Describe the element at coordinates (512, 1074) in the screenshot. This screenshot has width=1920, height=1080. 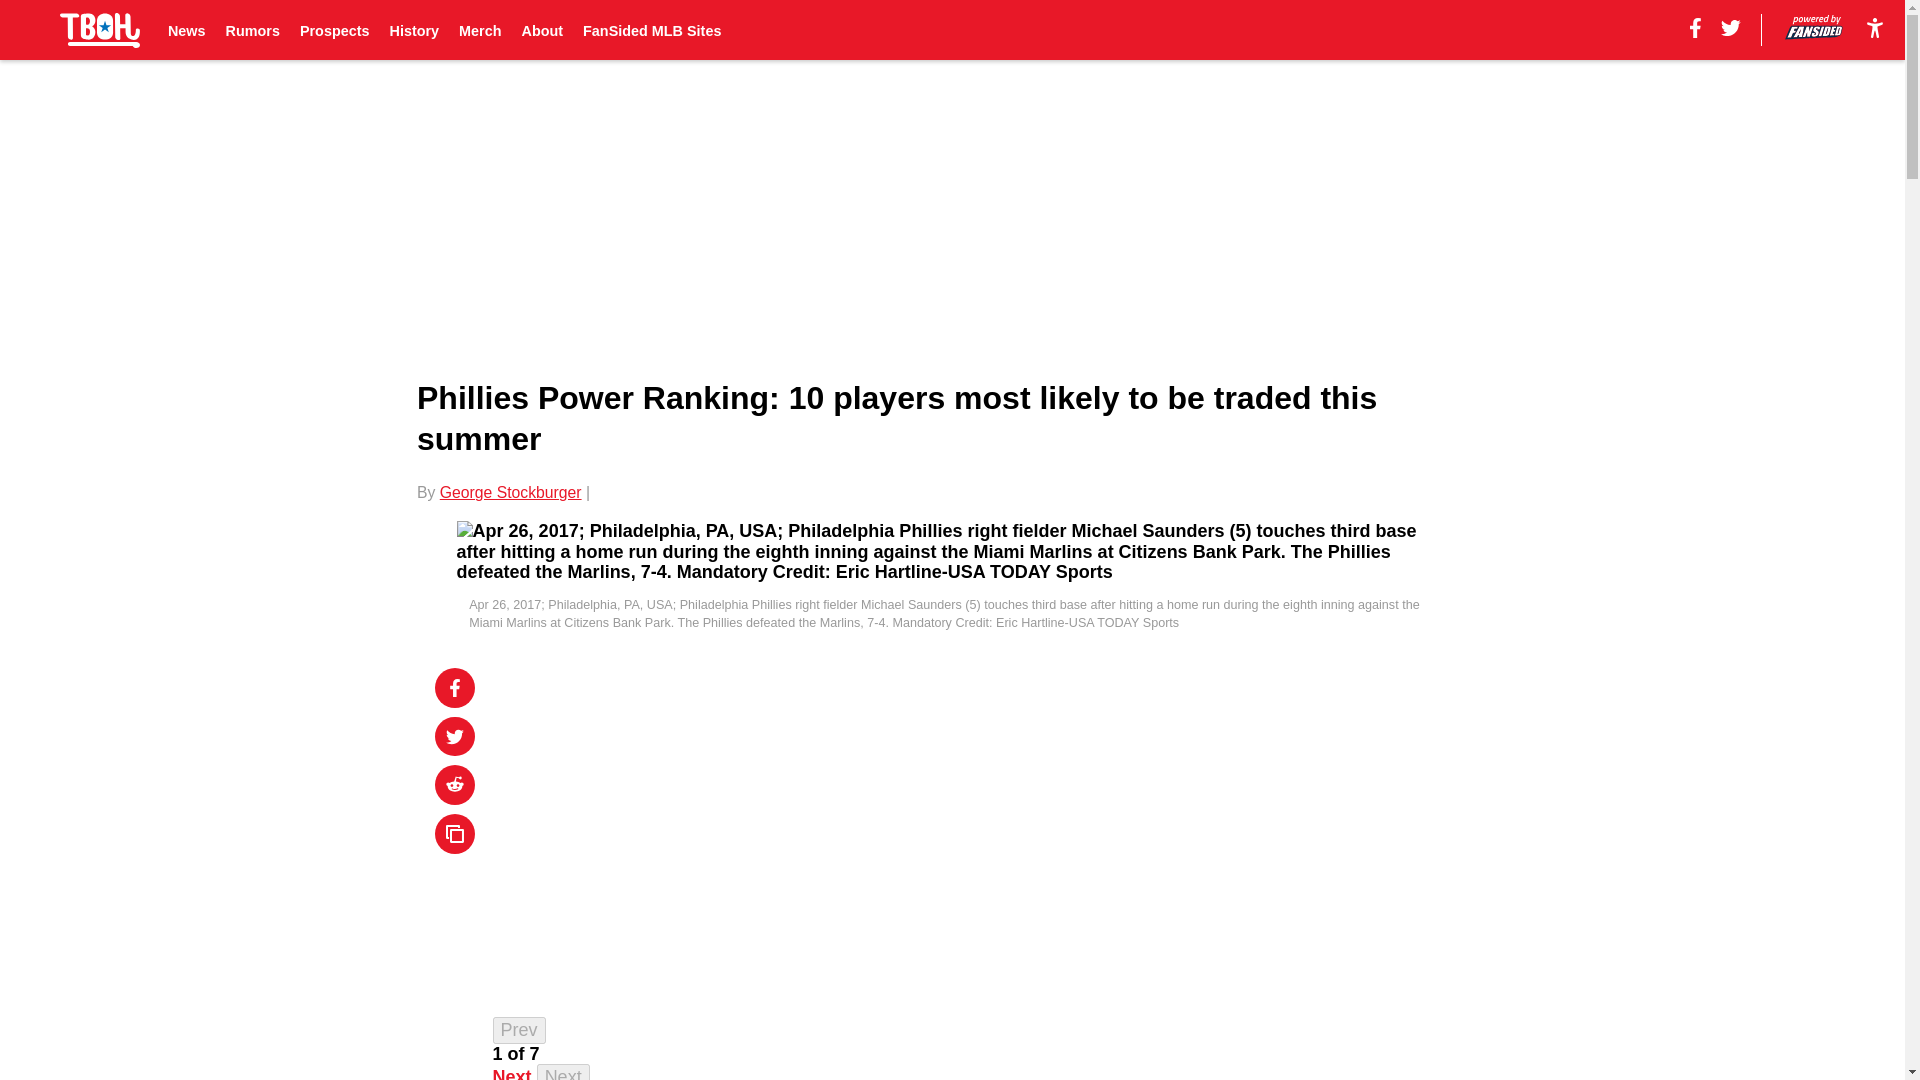
I see `Next` at that location.